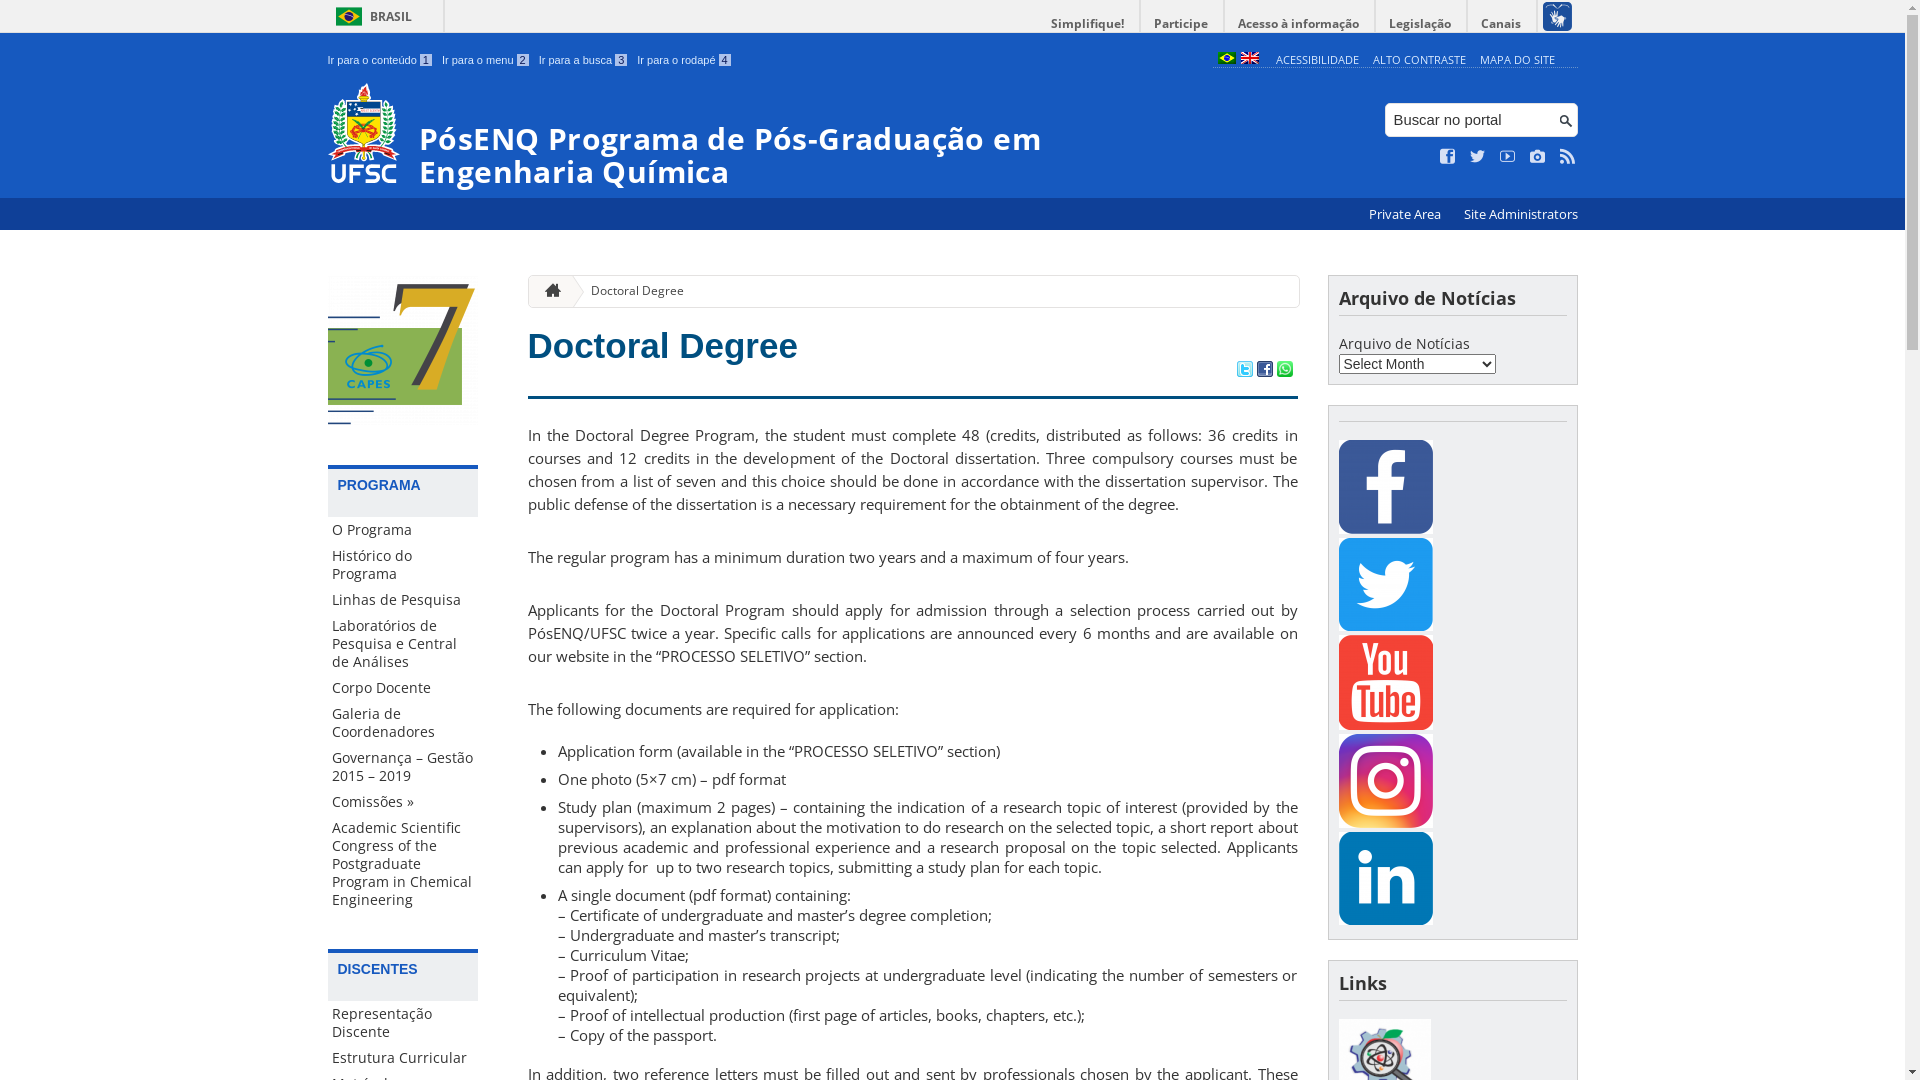  I want to click on Ir para o menu 2, so click(486, 60).